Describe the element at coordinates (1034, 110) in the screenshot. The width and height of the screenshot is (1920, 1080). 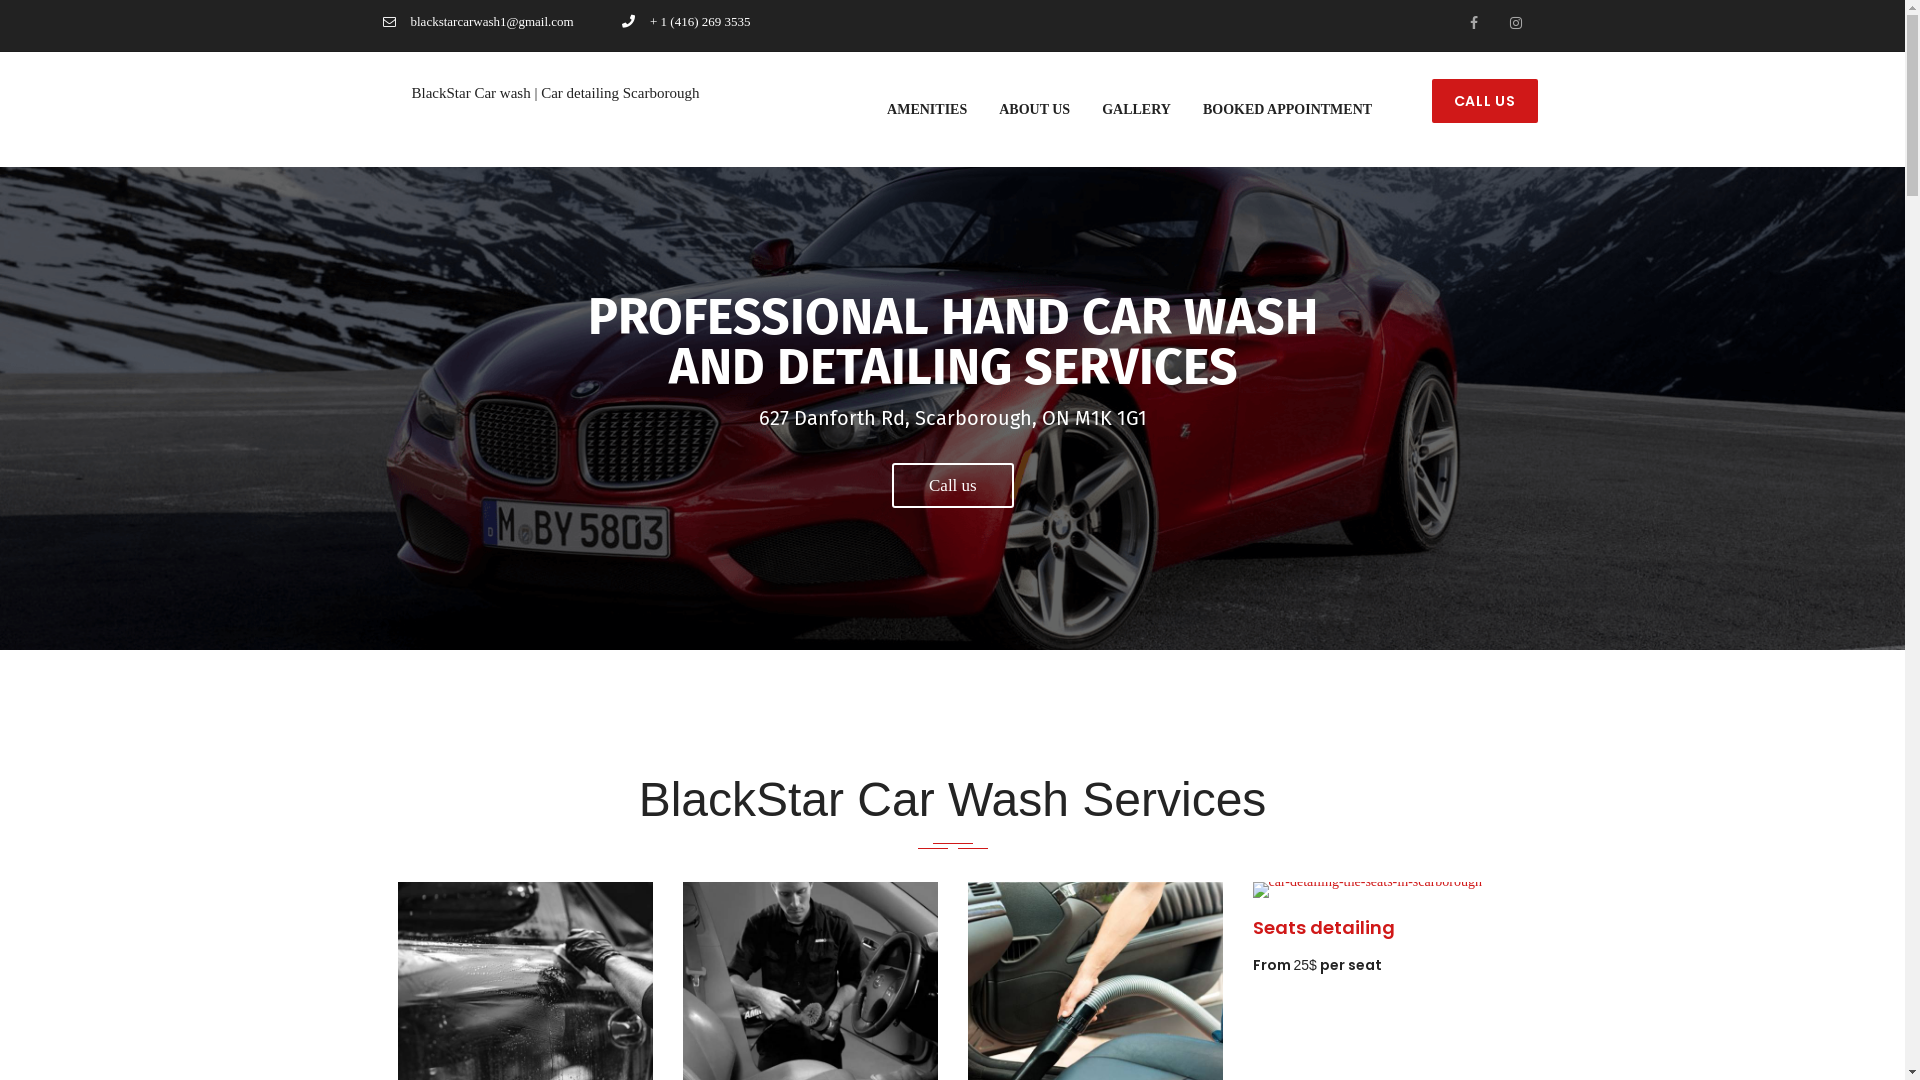
I see `ABOUT US` at that location.